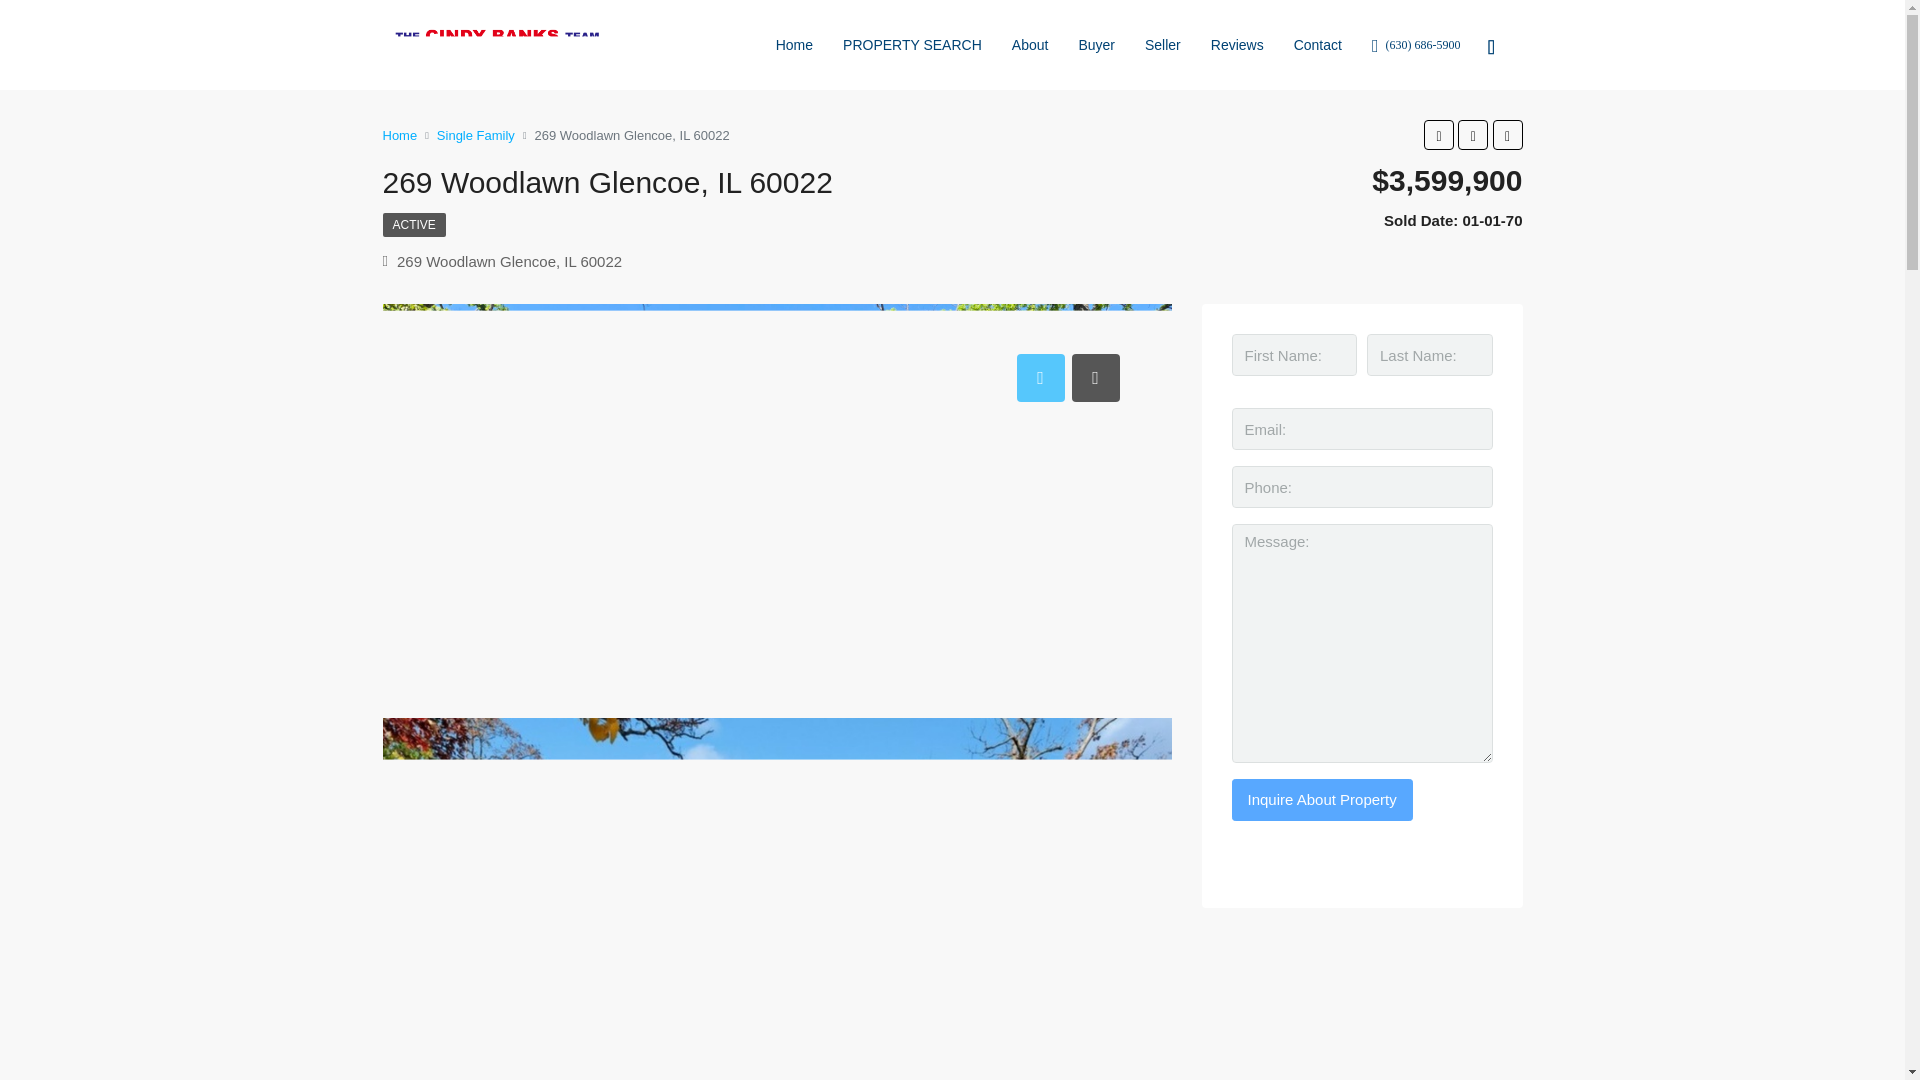 The height and width of the screenshot is (1080, 1920). What do you see at coordinates (1322, 799) in the screenshot?
I see `Inquire About Property` at bounding box center [1322, 799].